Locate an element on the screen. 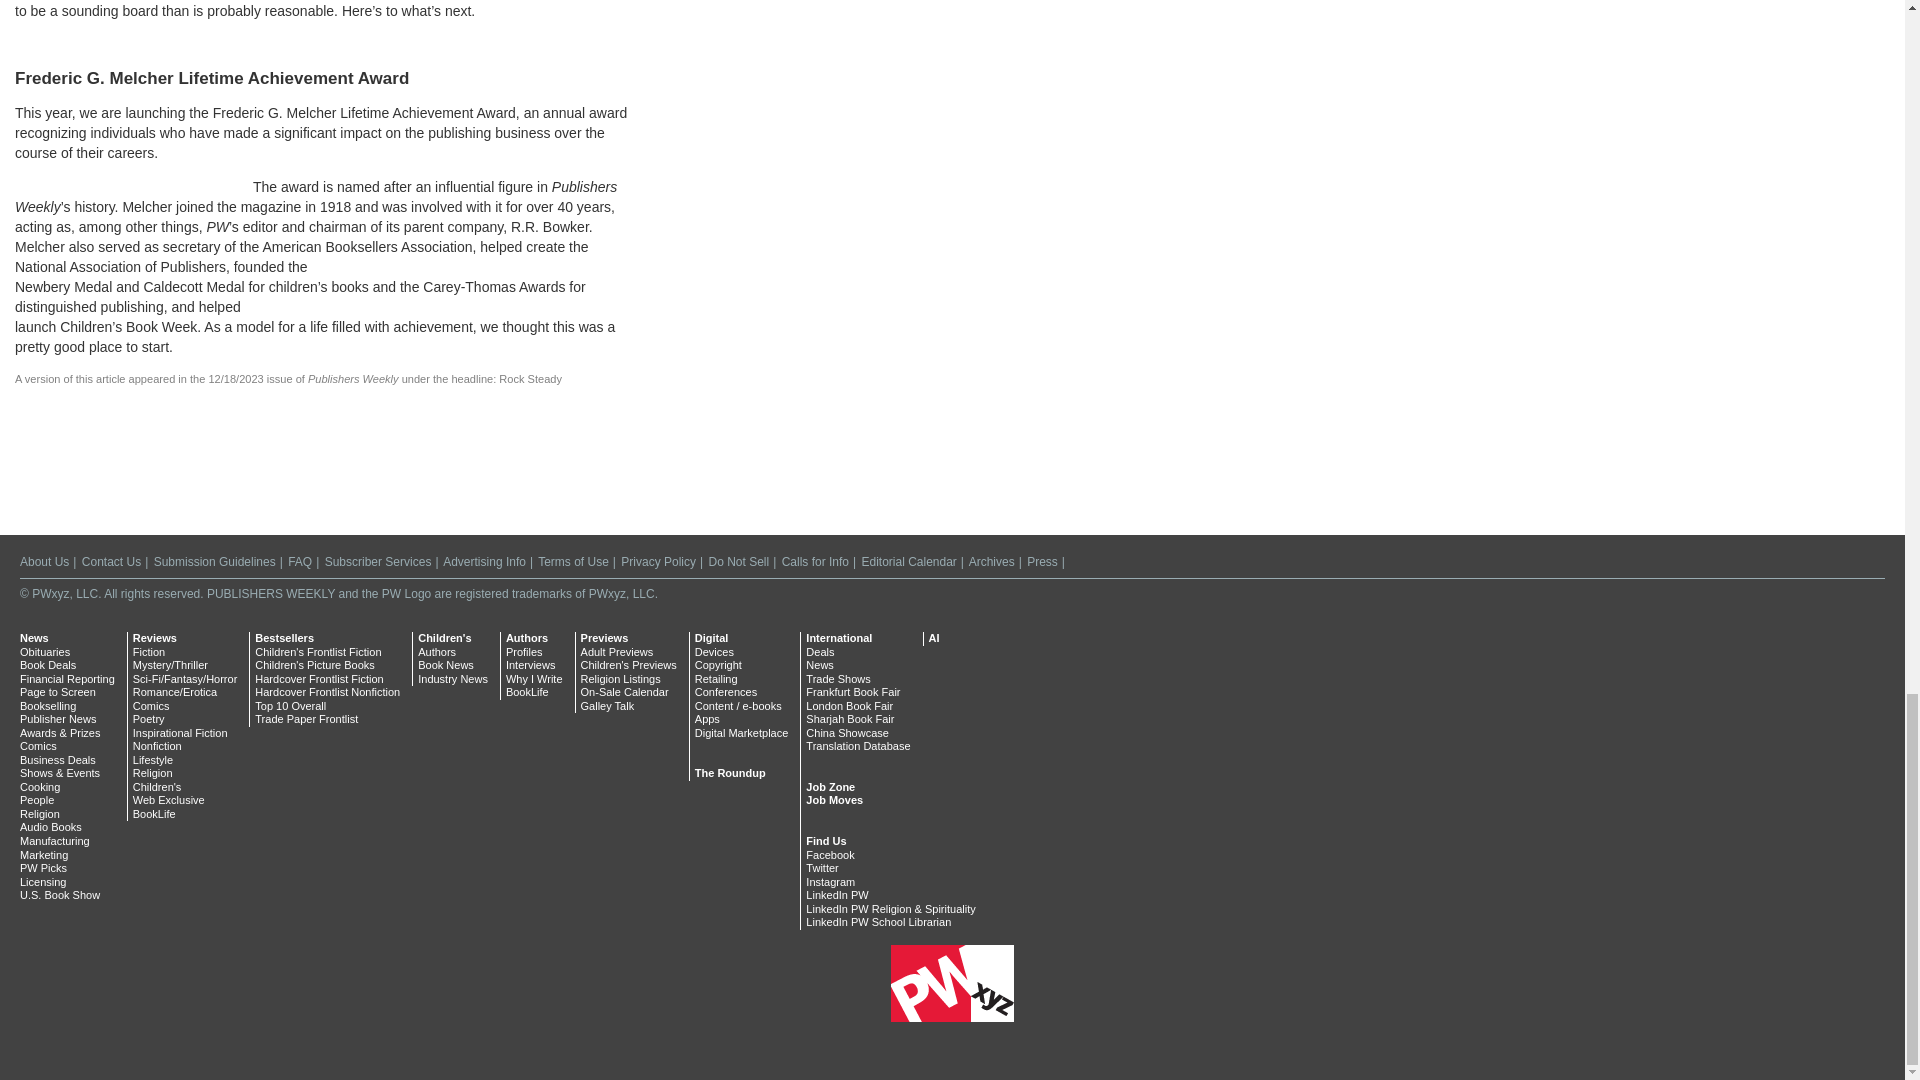  Privacy Policy is located at coordinates (658, 562).